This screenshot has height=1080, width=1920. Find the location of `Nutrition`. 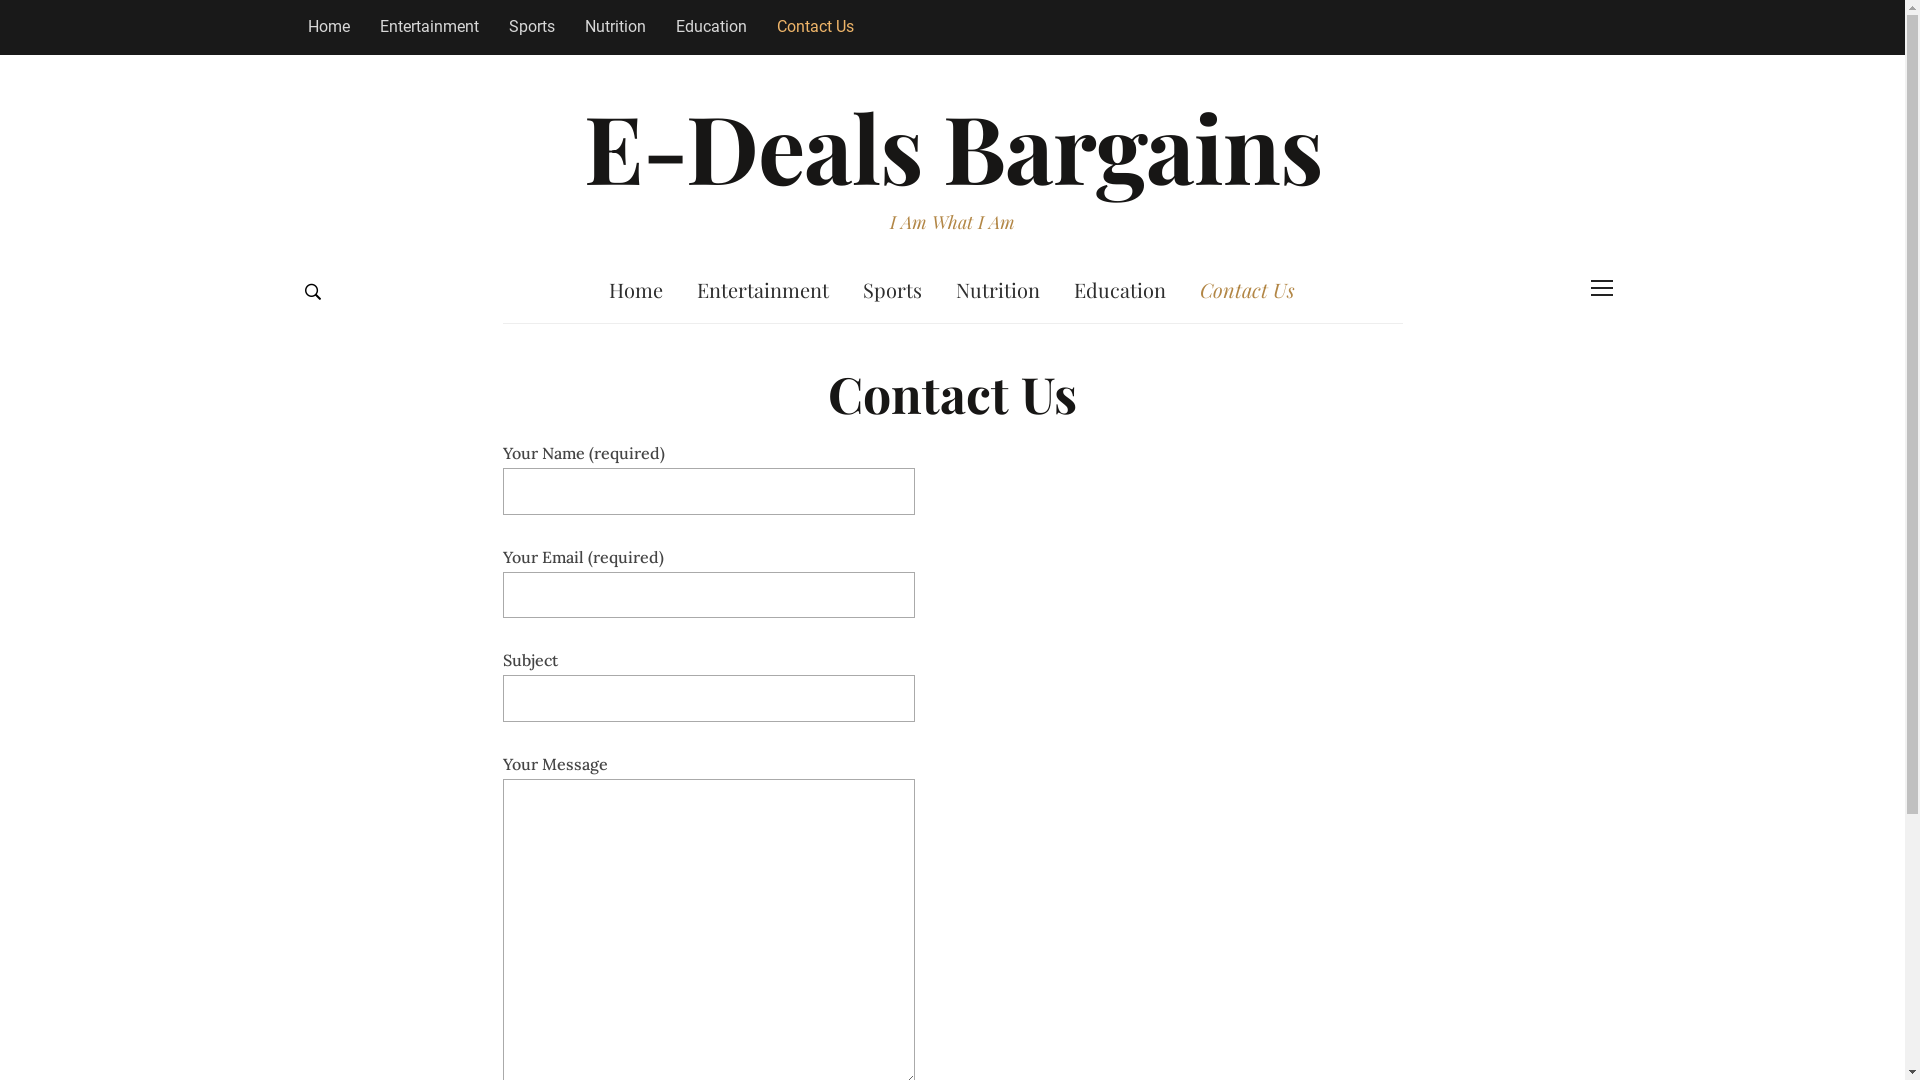

Nutrition is located at coordinates (998, 290).